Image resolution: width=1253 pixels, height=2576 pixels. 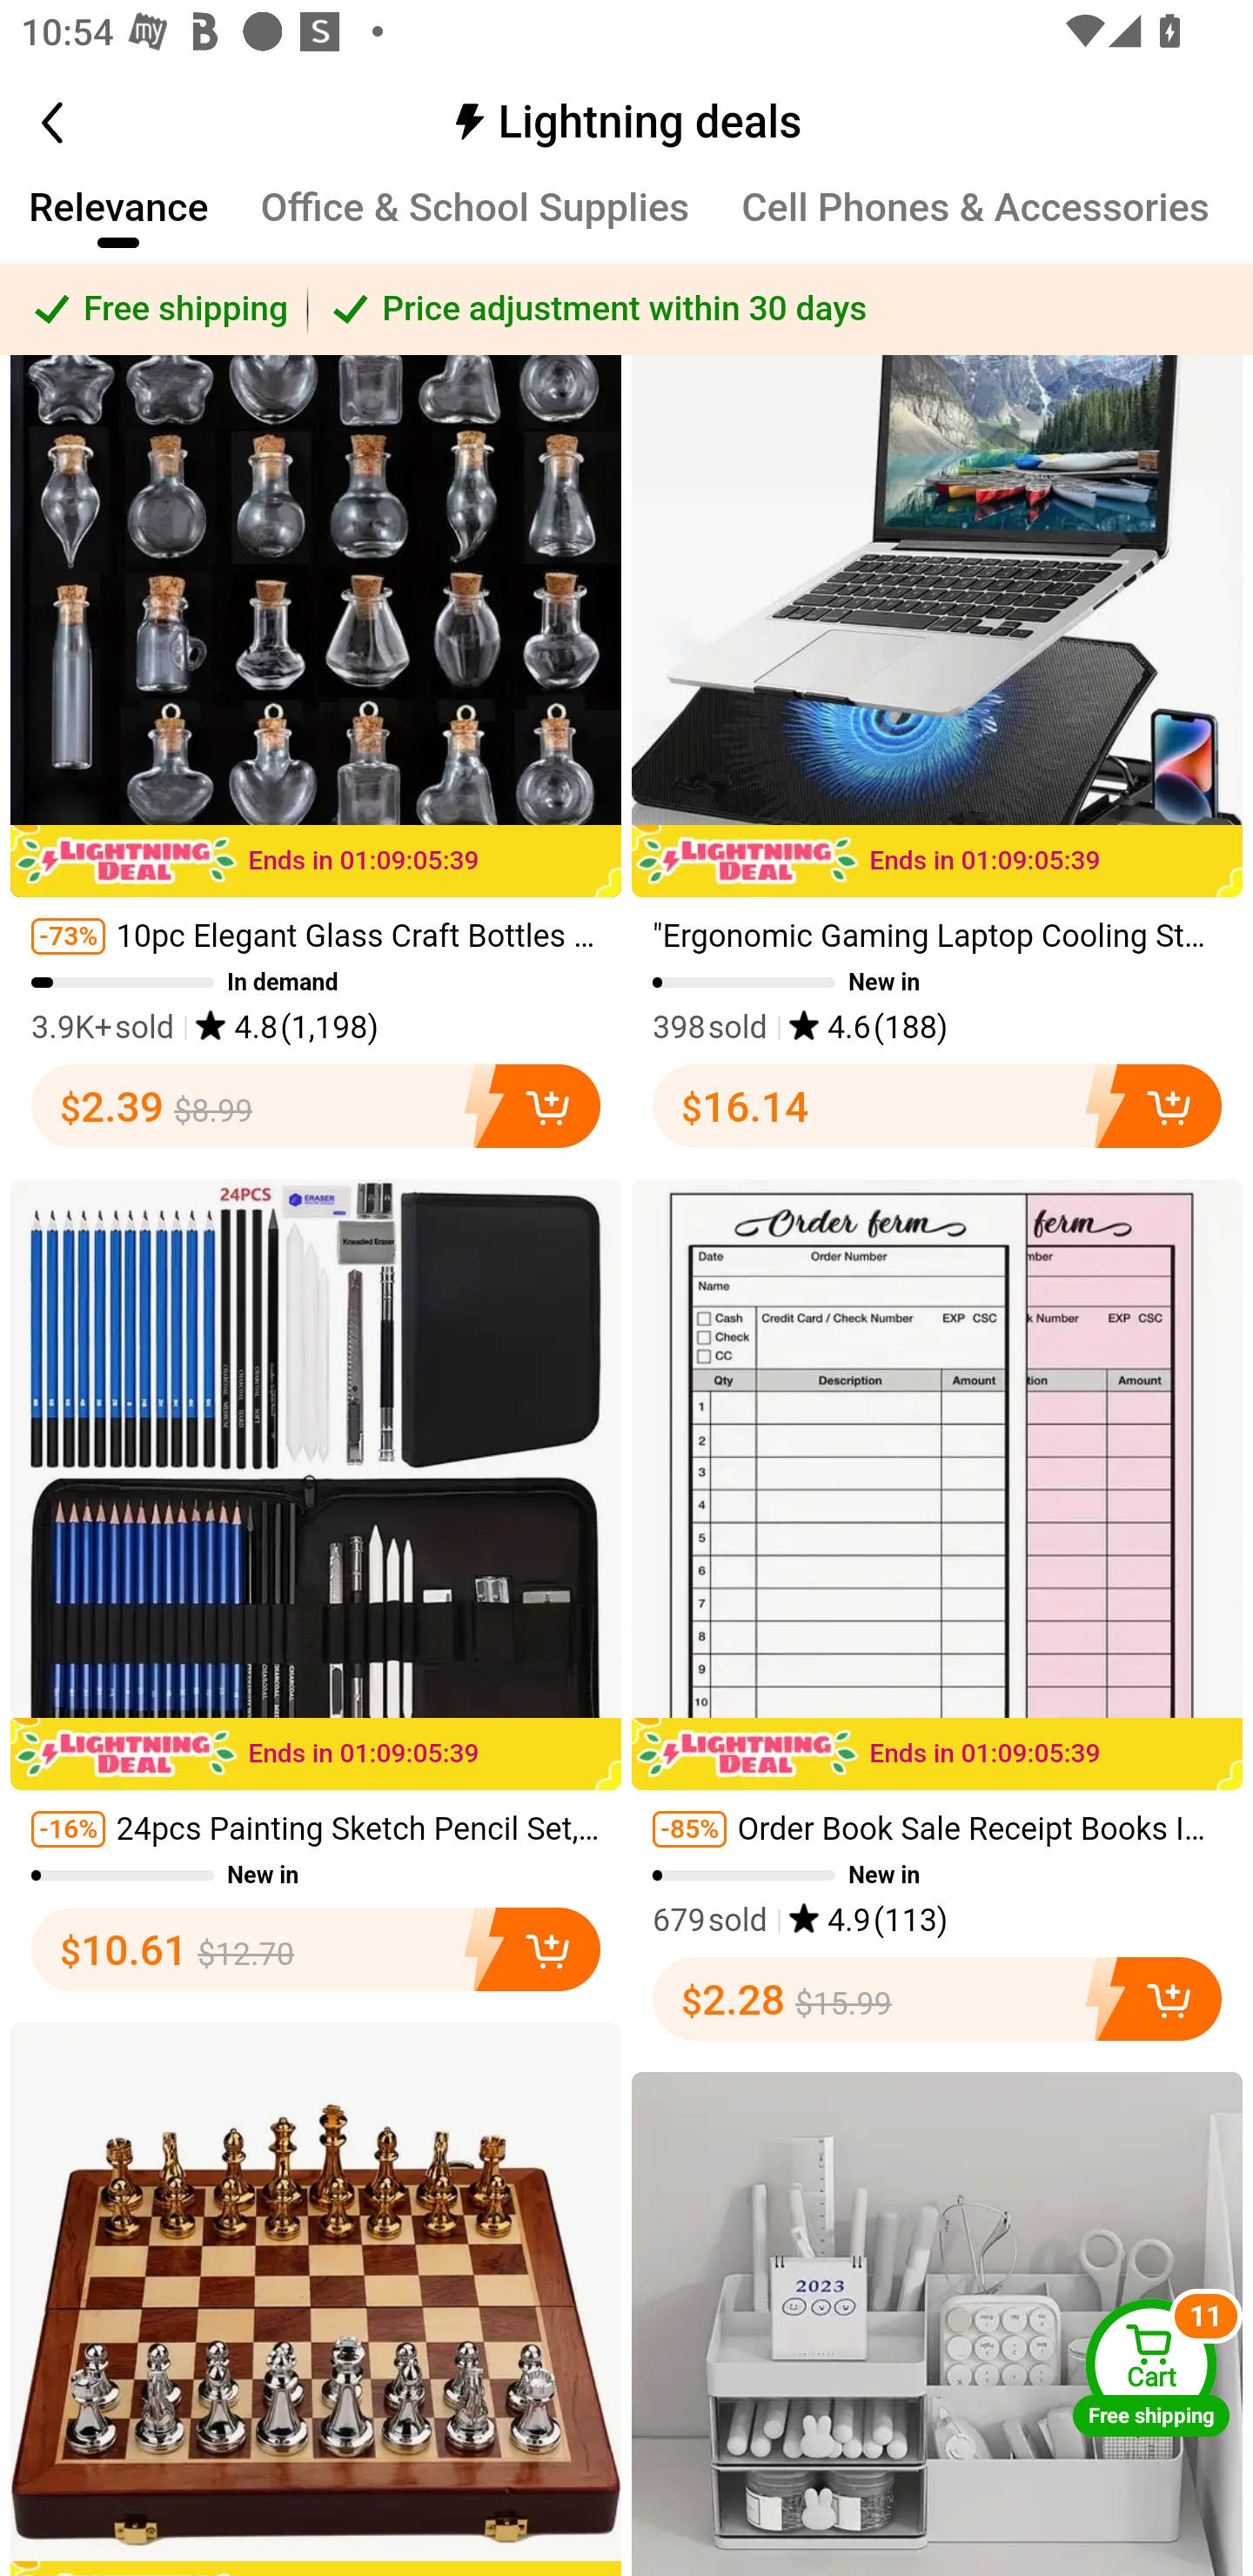 I want to click on Office & School Supplies, so click(x=474, y=223).